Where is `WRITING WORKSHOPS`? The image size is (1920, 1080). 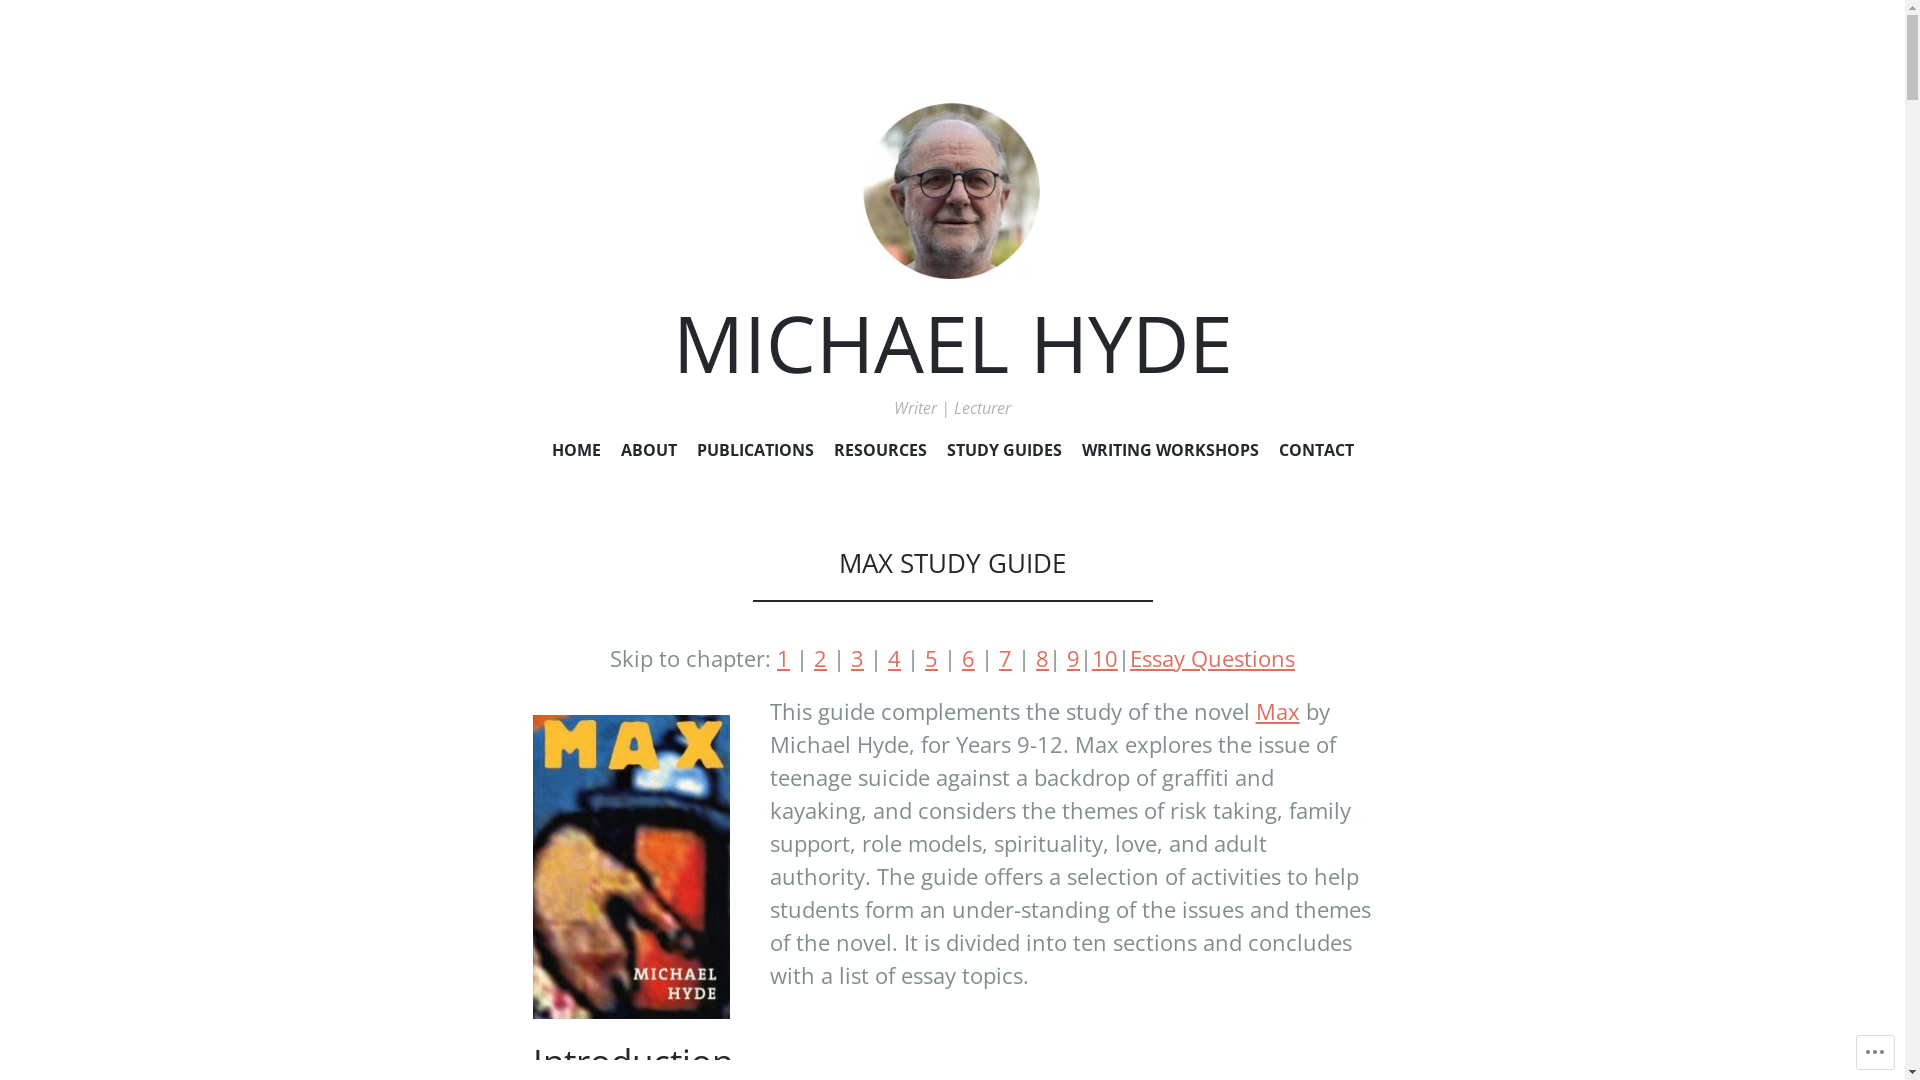
WRITING WORKSHOPS is located at coordinates (1170, 454).